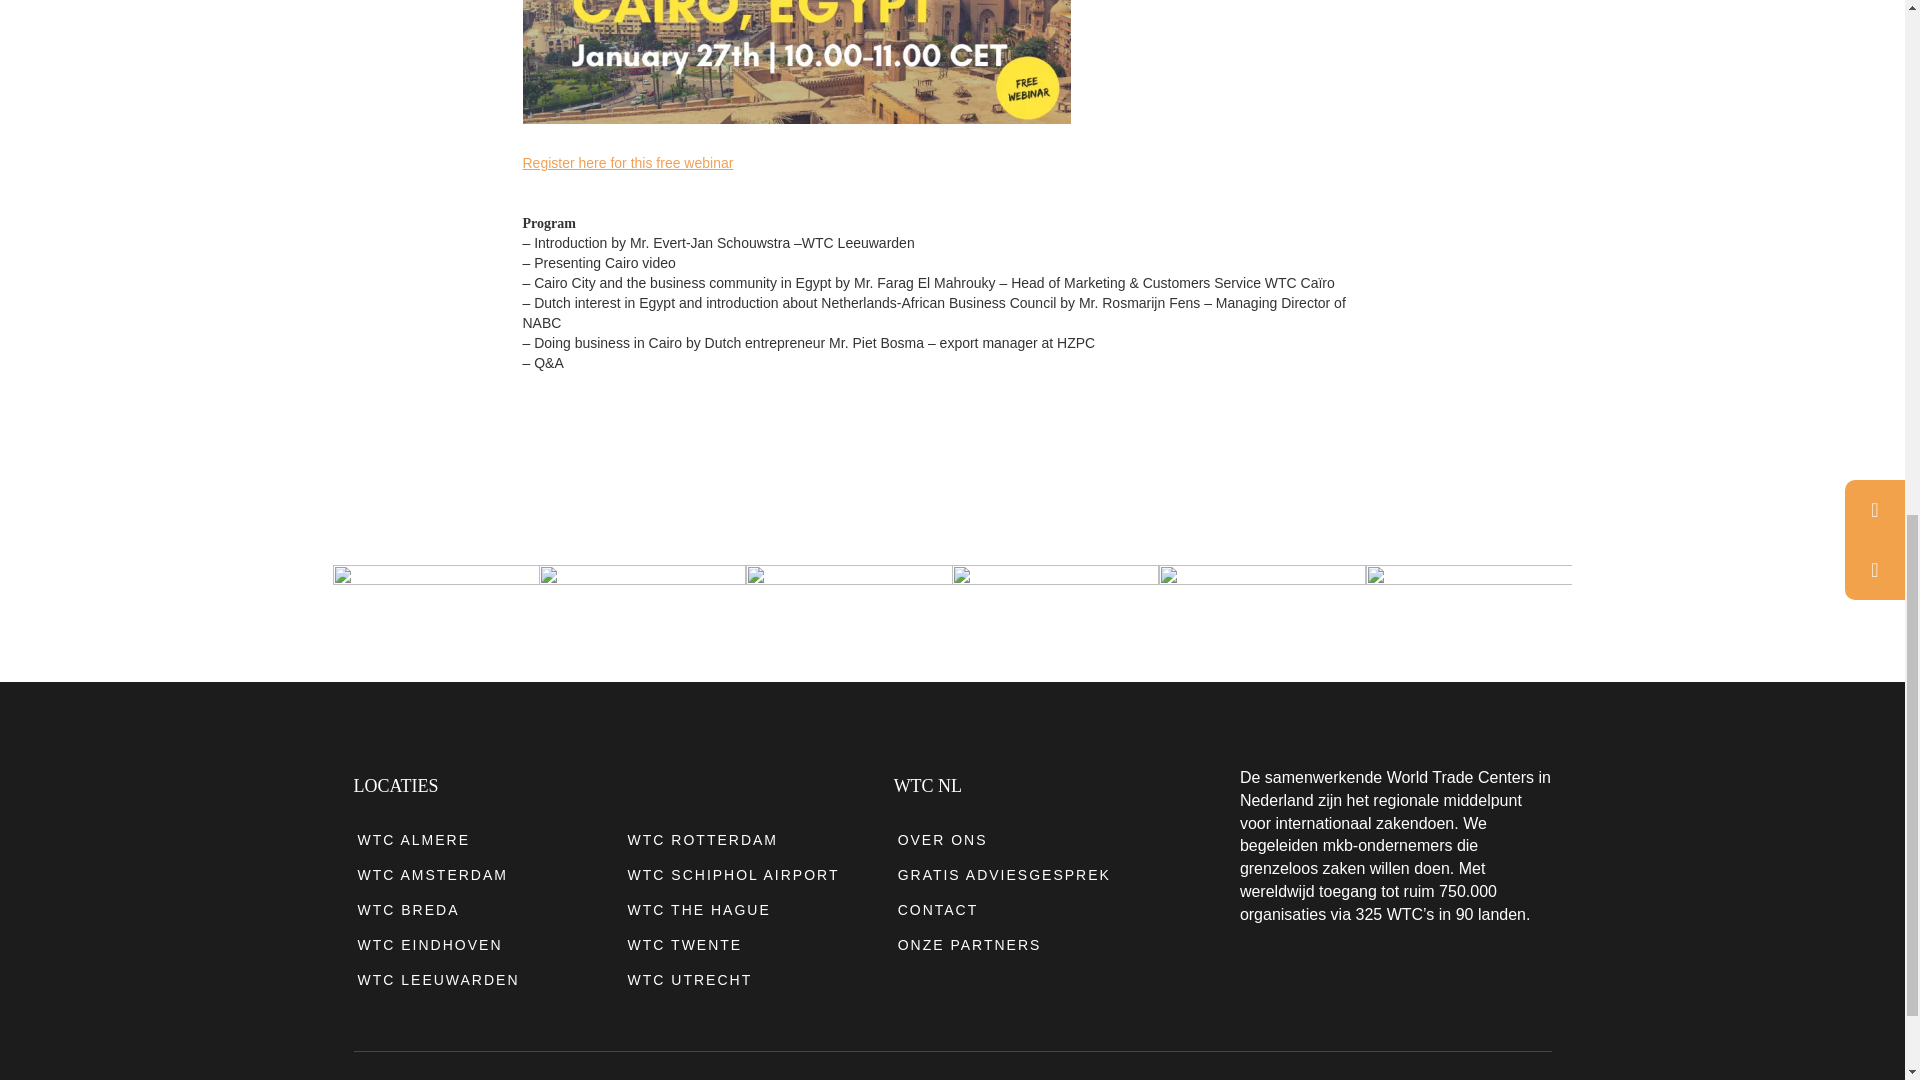 This screenshot has width=1920, height=1080. What do you see at coordinates (1468, 613) in the screenshot?
I see `Rijksdienst` at bounding box center [1468, 613].